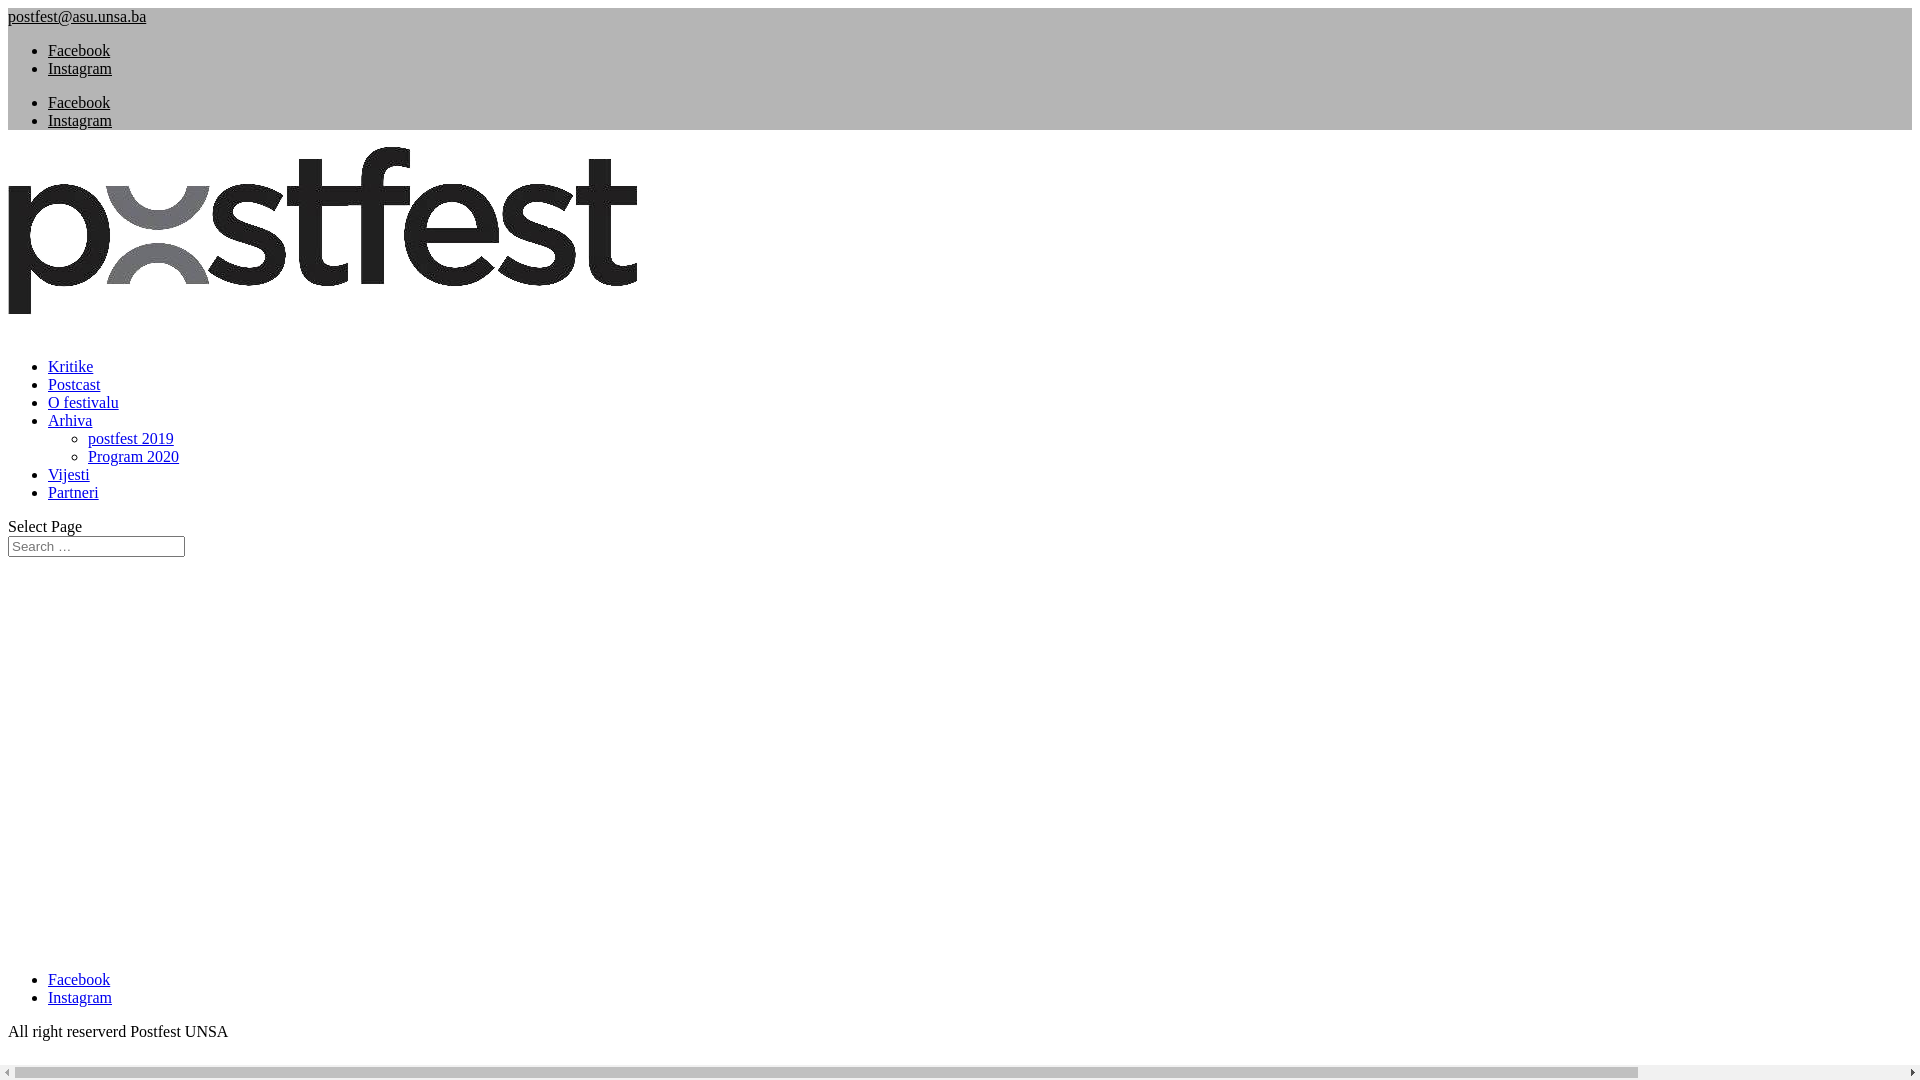 The width and height of the screenshot is (1920, 1080). I want to click on Vijesti, so click(69, 486).